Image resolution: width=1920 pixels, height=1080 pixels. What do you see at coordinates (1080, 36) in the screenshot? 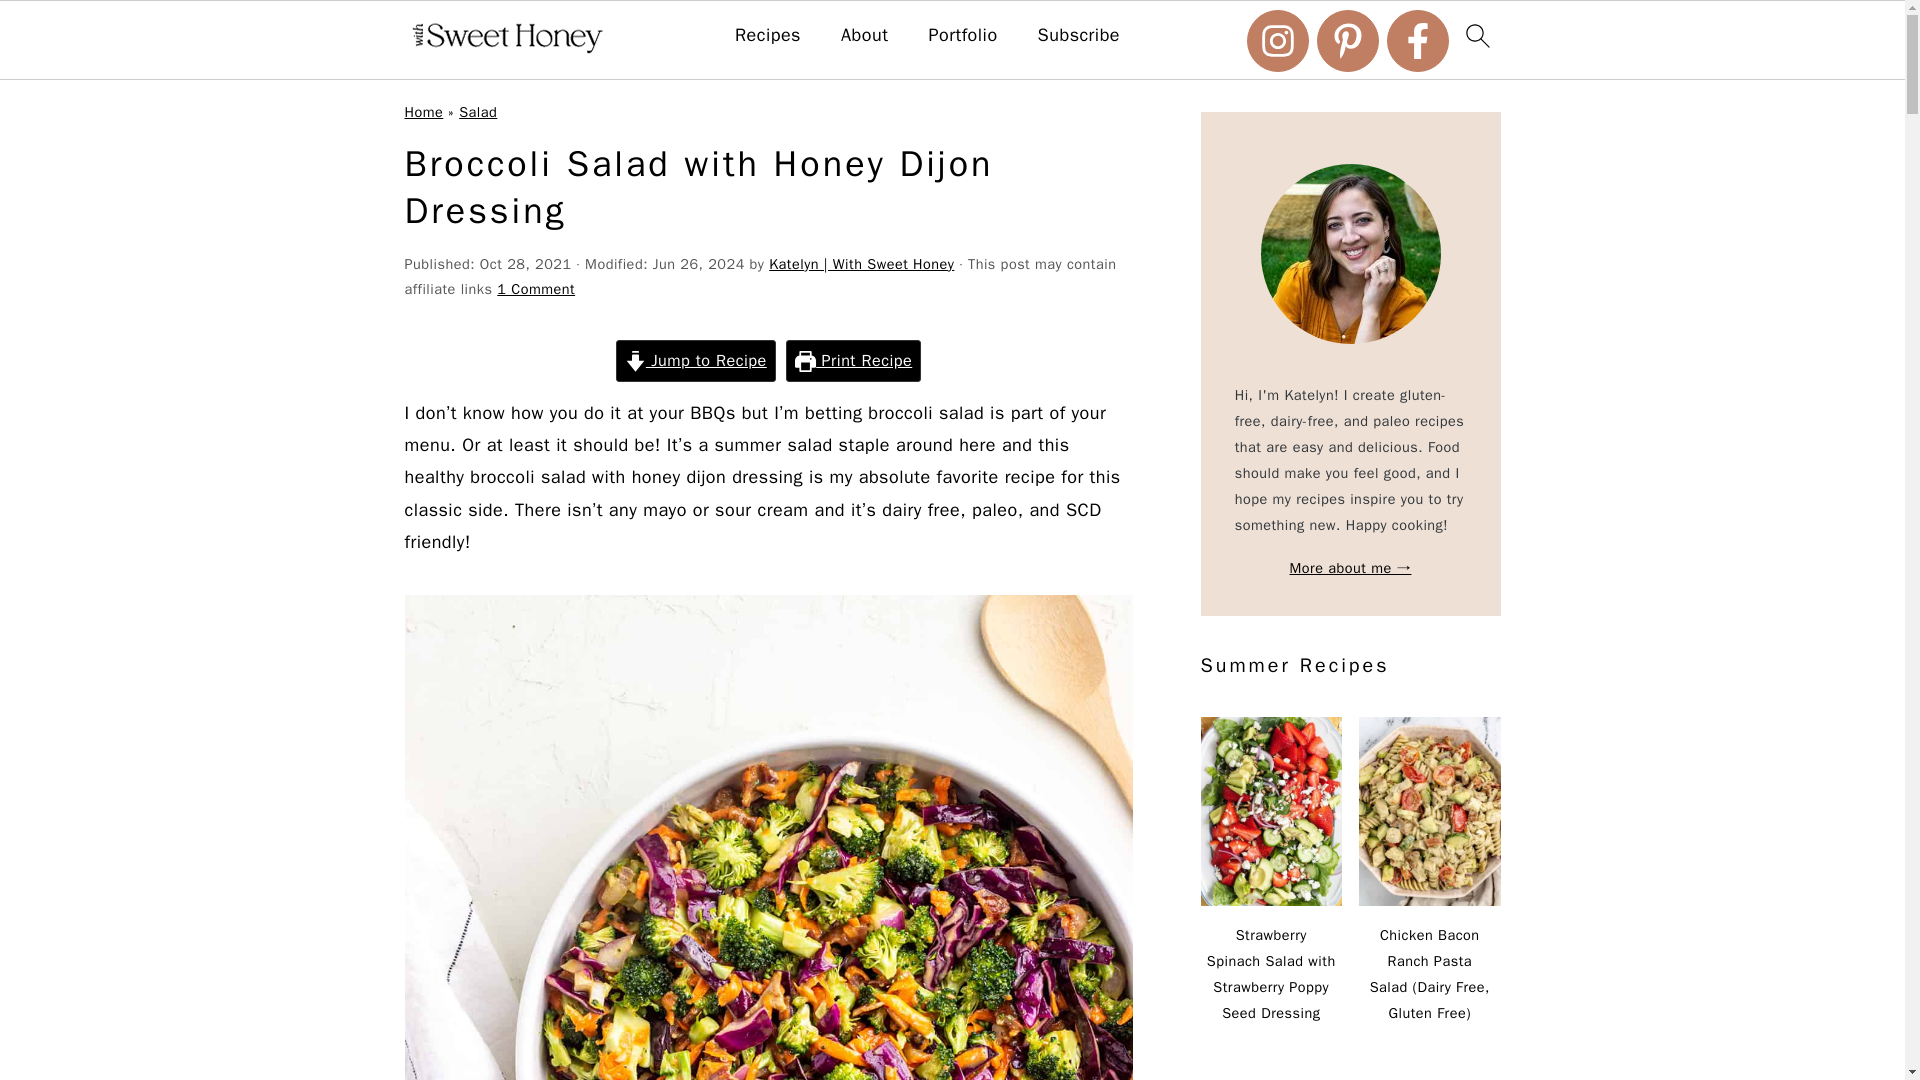
I see `Subscribe` at bounding box center [1080, 36].